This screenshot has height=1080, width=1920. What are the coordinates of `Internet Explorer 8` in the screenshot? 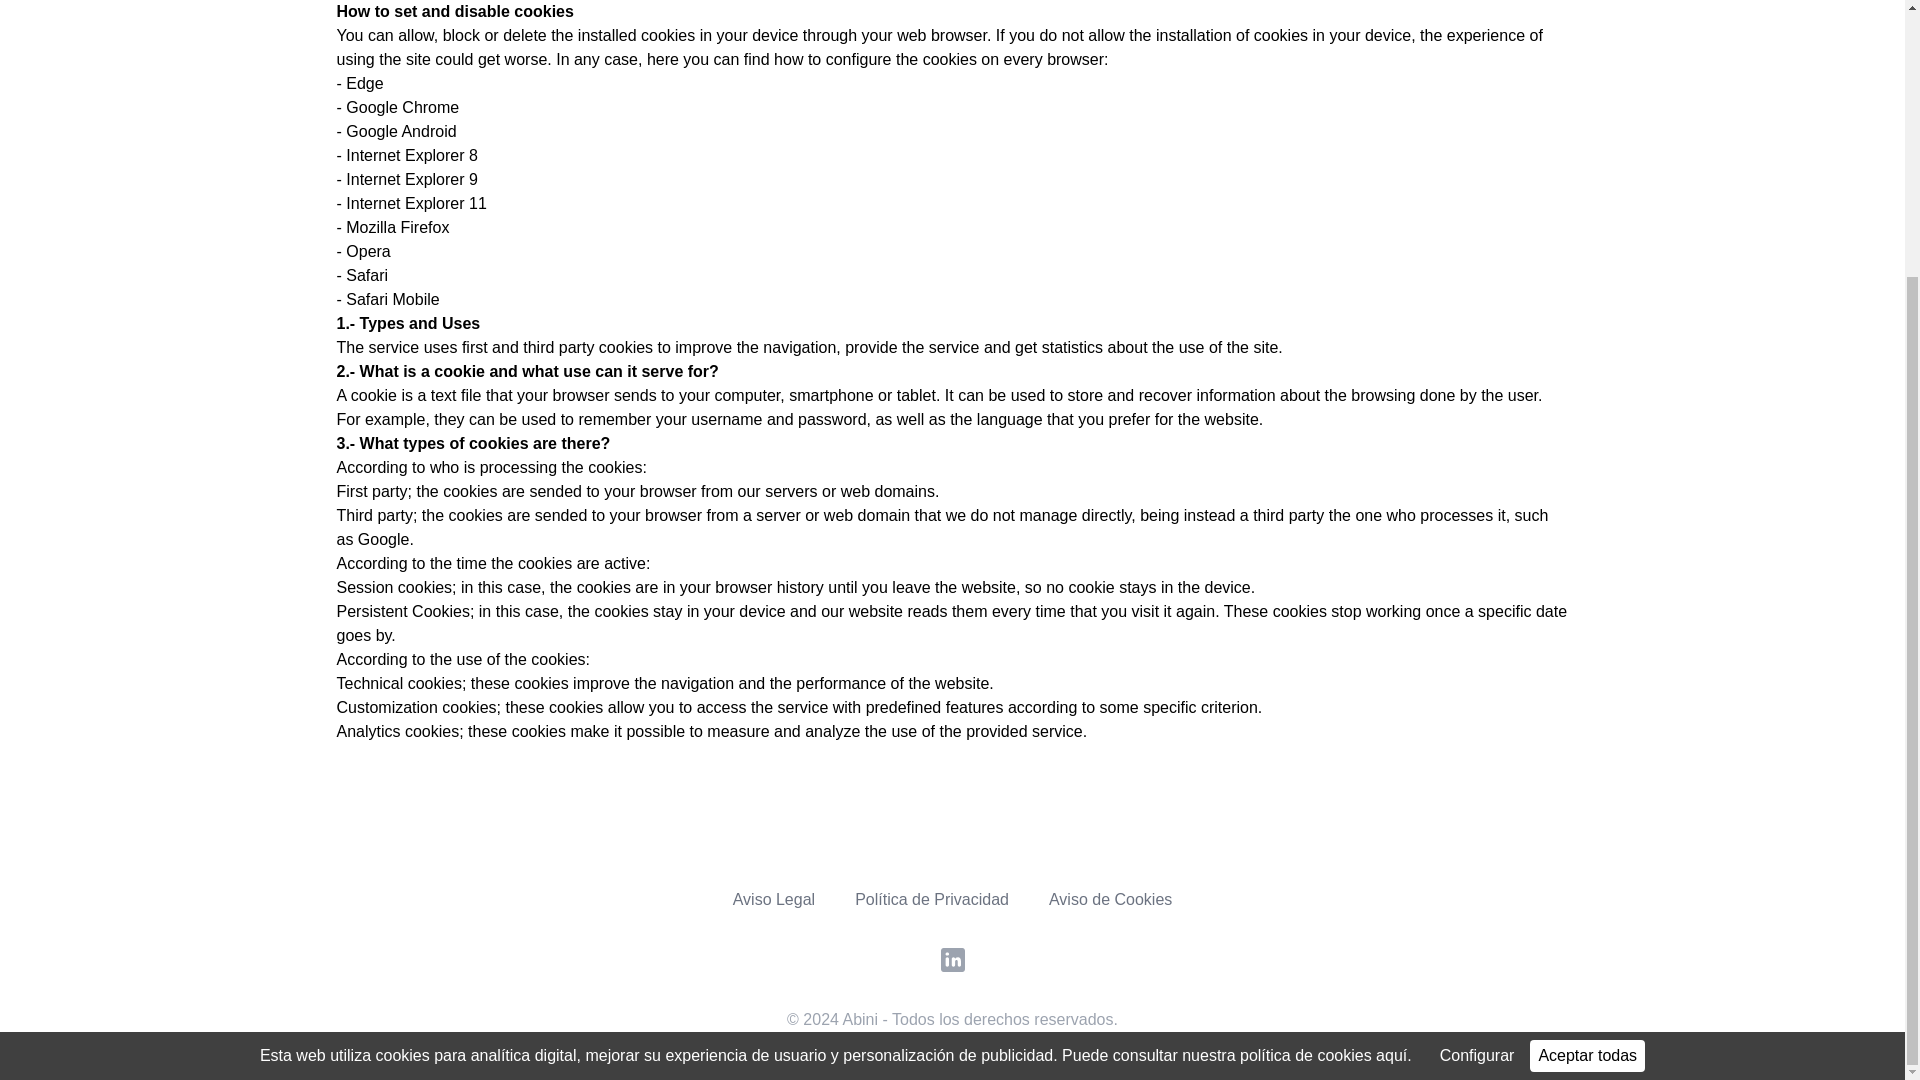 It's located at (412, 155).